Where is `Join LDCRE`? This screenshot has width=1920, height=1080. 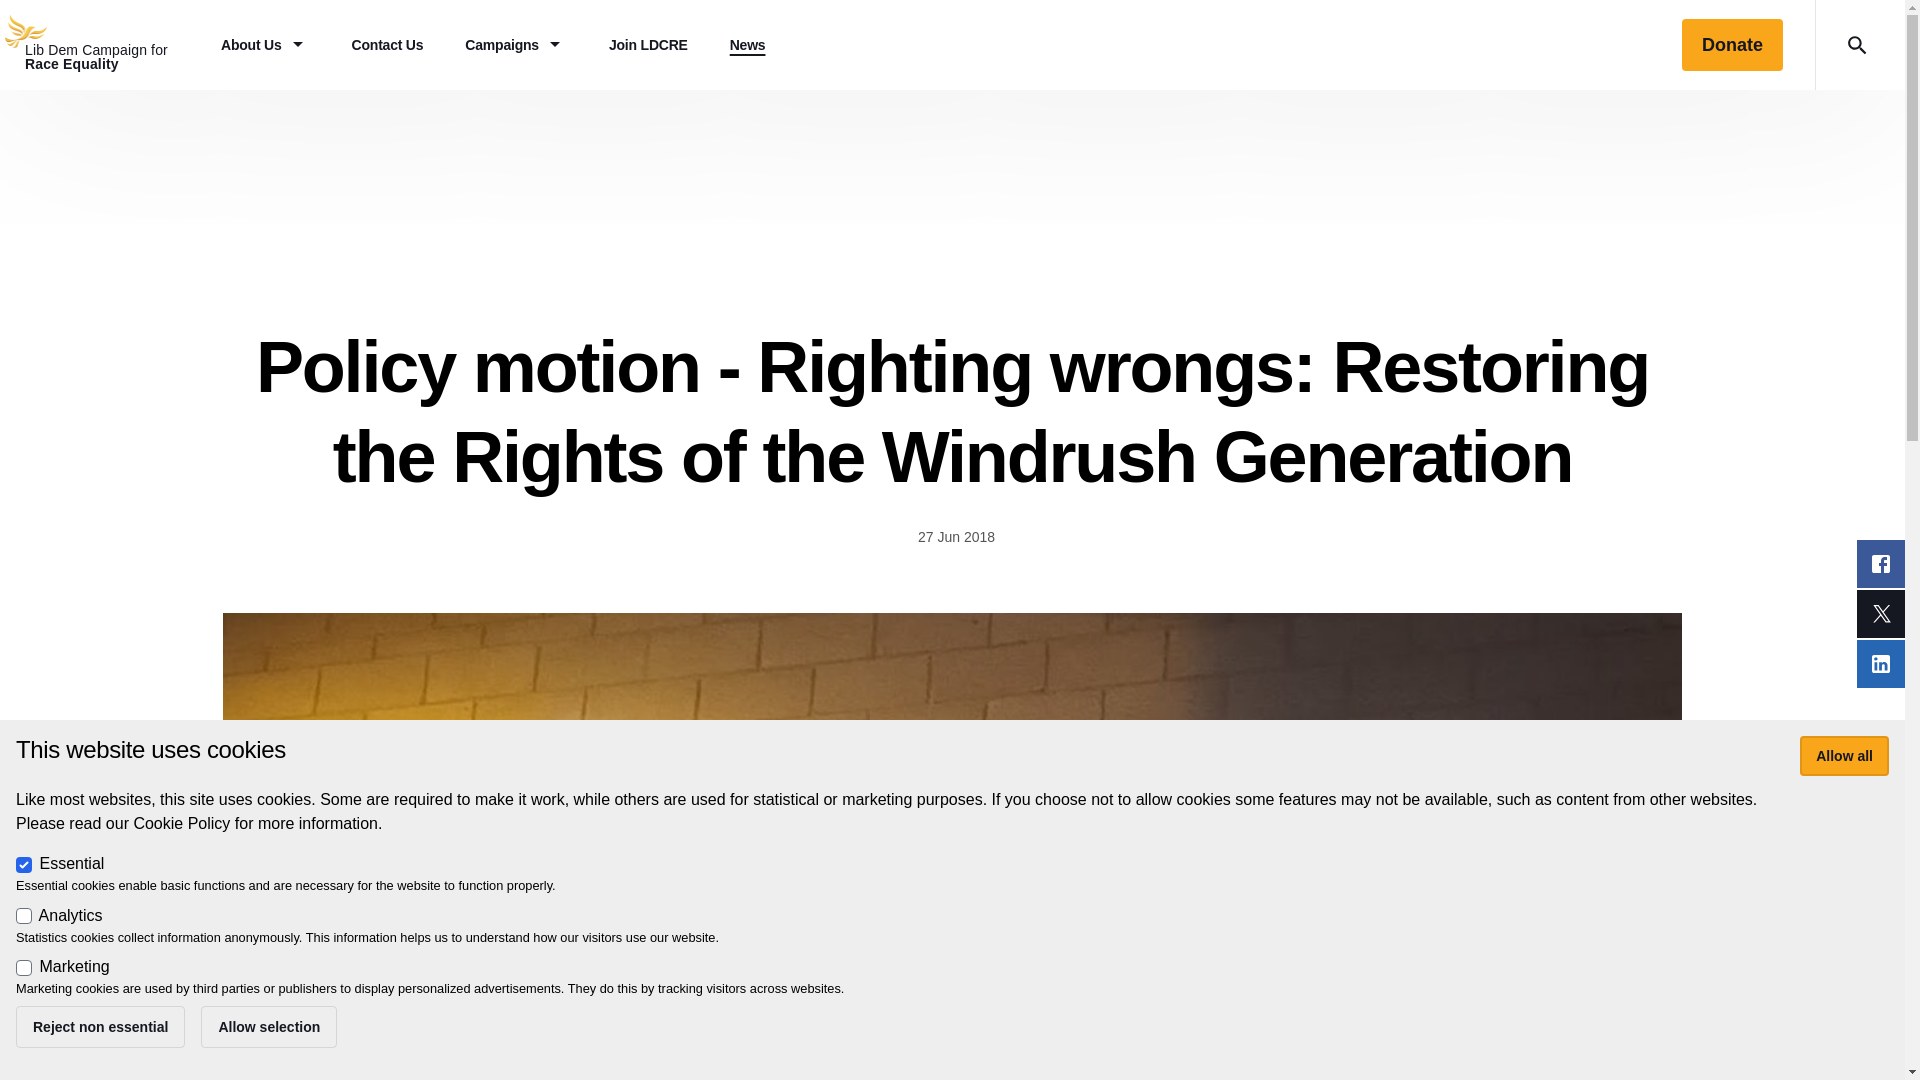 Join LDCRE is located at coordinates (648, 44).